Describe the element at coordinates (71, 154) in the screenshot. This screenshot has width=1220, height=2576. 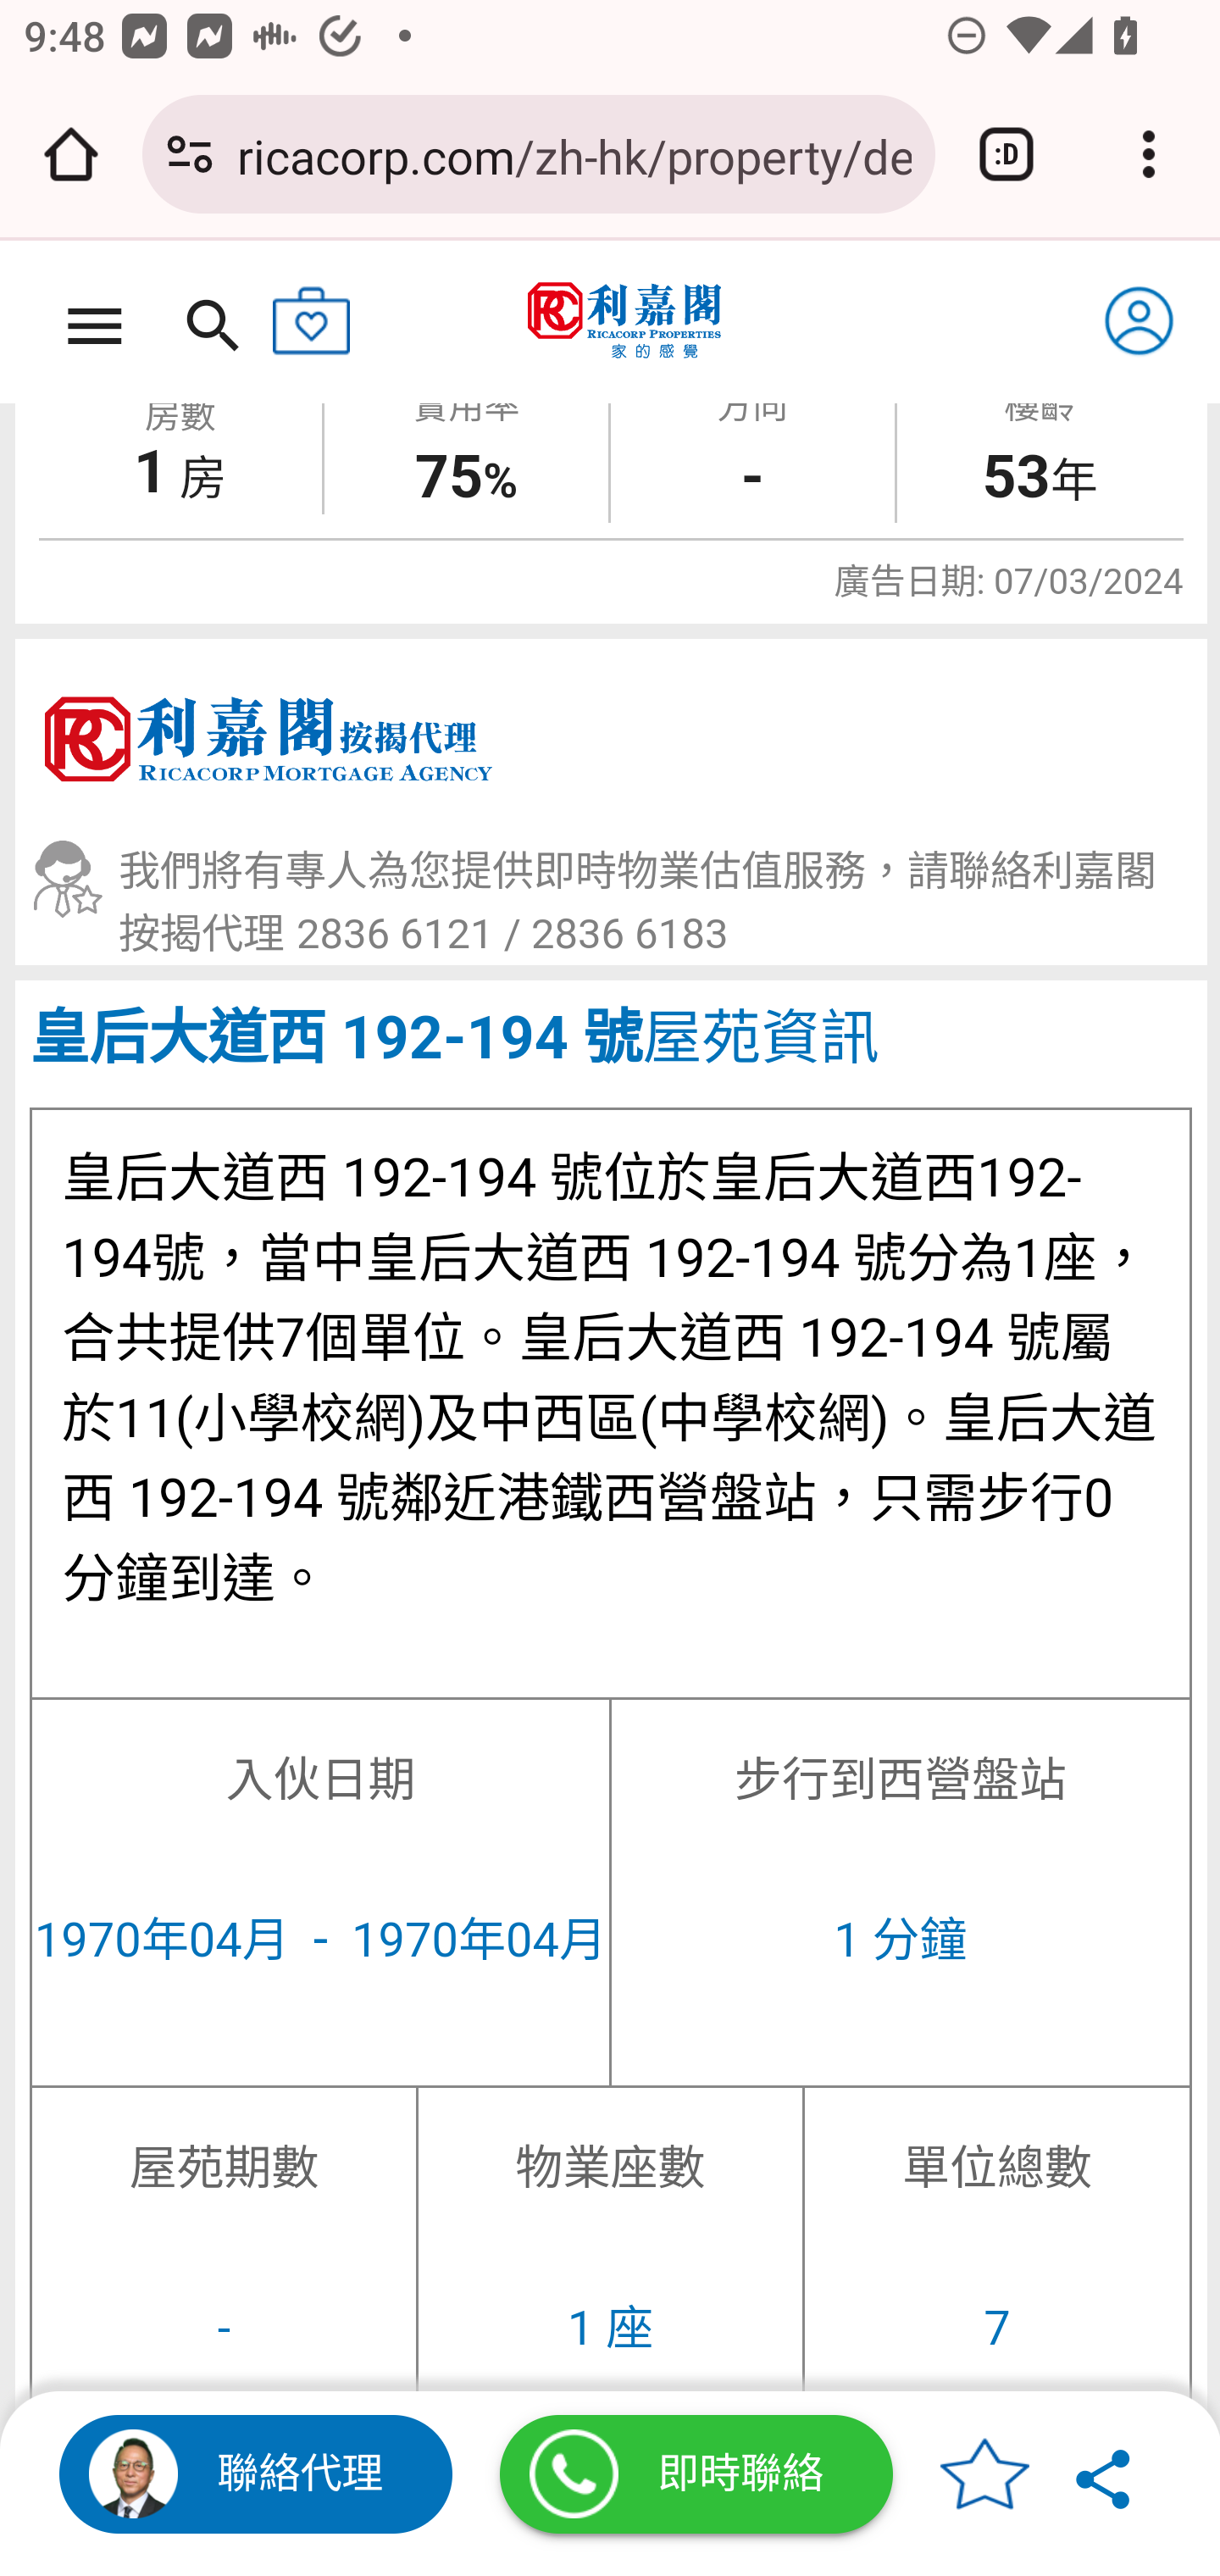
I see `Open the home page` at that location.